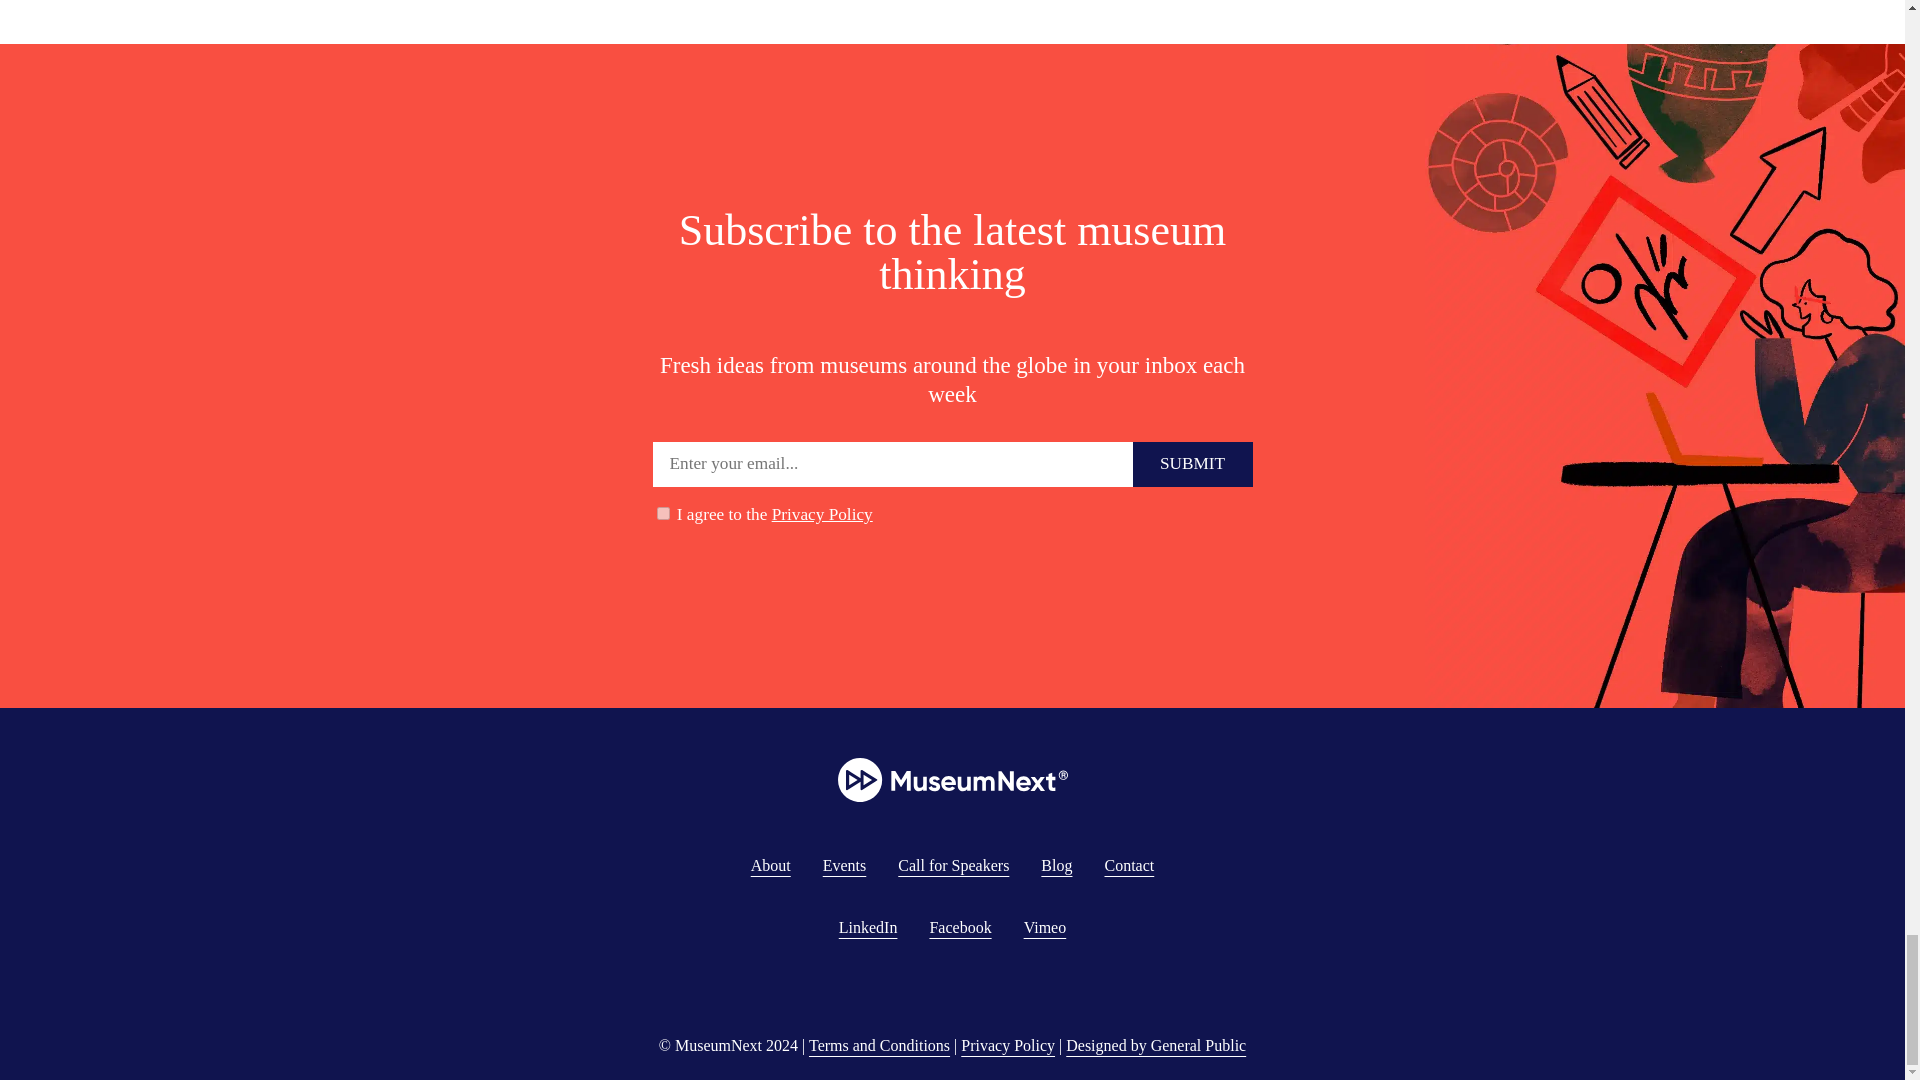 Image resolution: width=1920 pixels, height=1080 pixels. What do you see at coordinates (960, 928) in the screenshot?
I see `Facebook` at bounding box center [960, 928].